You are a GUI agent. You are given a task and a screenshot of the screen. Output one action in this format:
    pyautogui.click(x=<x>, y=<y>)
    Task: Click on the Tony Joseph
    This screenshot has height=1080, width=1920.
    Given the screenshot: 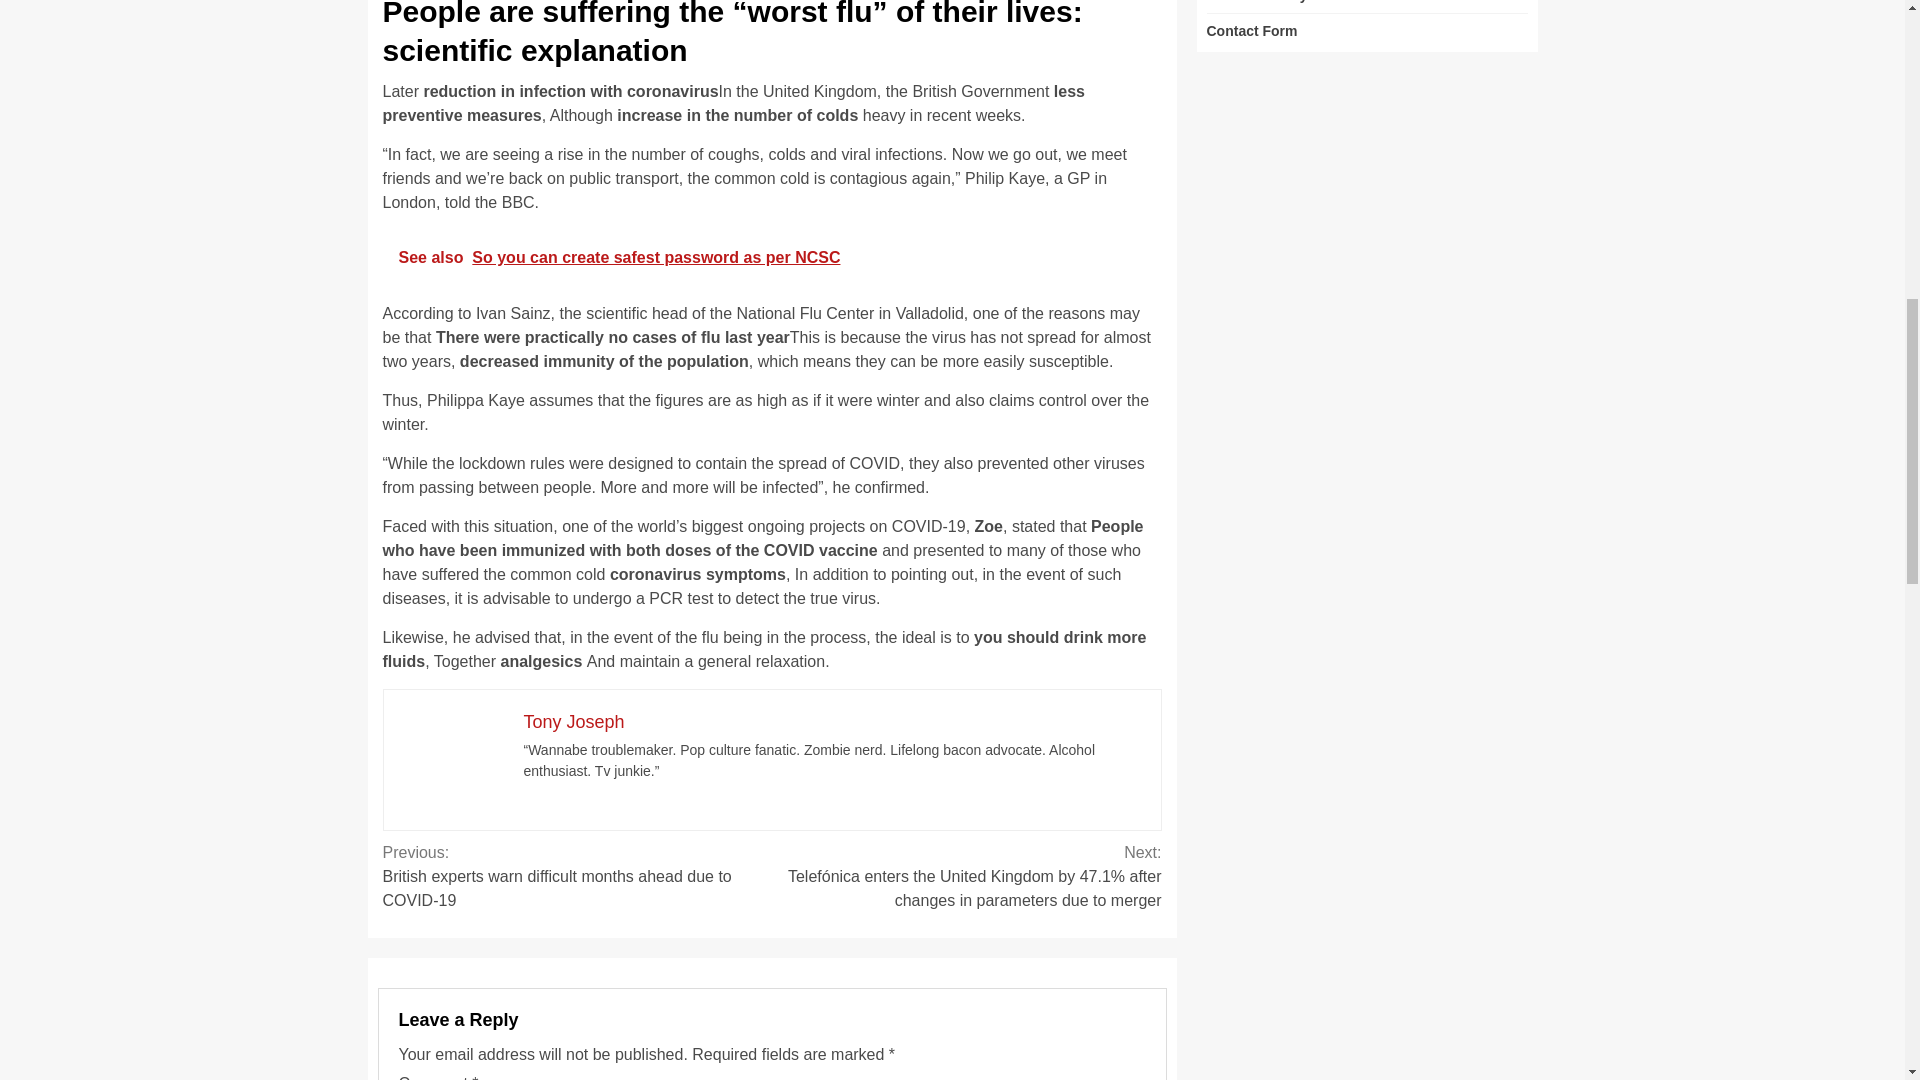 What is the action you would take?
    pyautogui.click(x=574, y=722)
    